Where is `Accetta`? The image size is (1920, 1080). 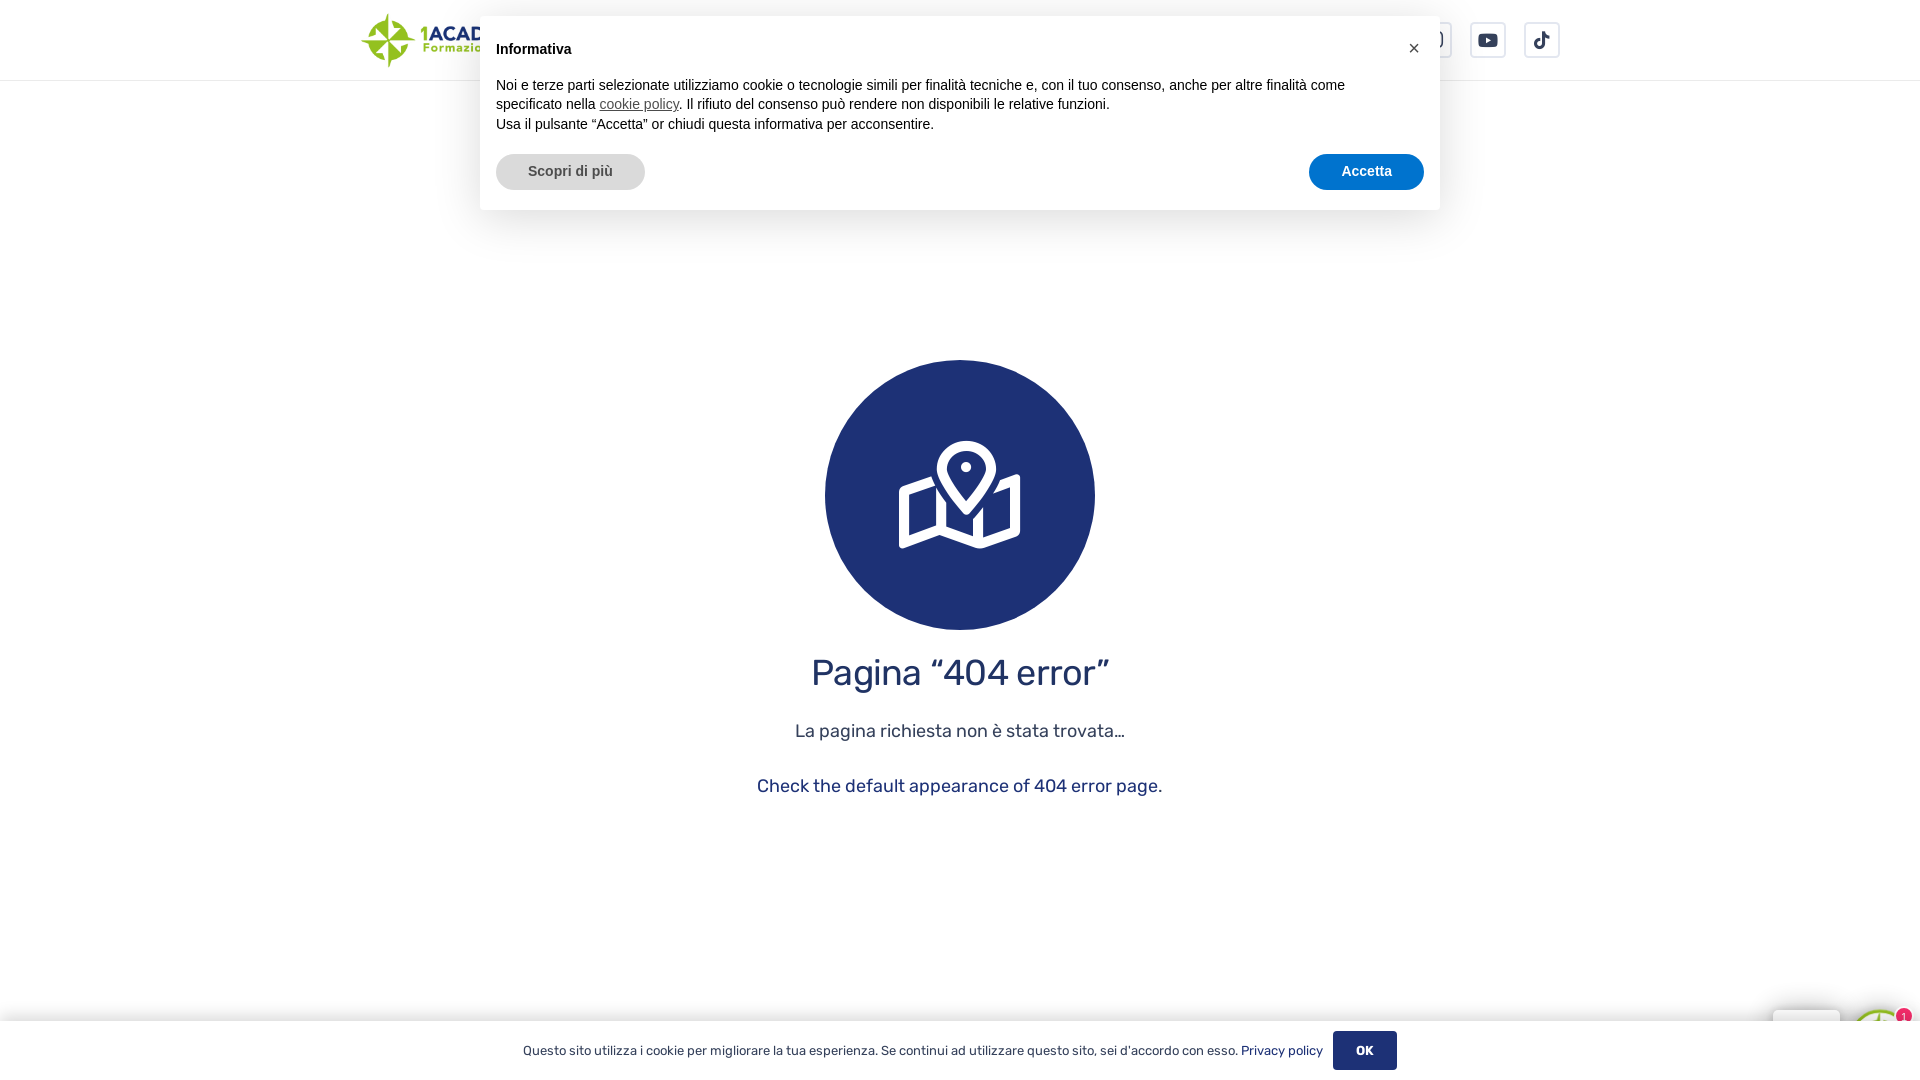
Accetta is located at coordinates (1366, 172).